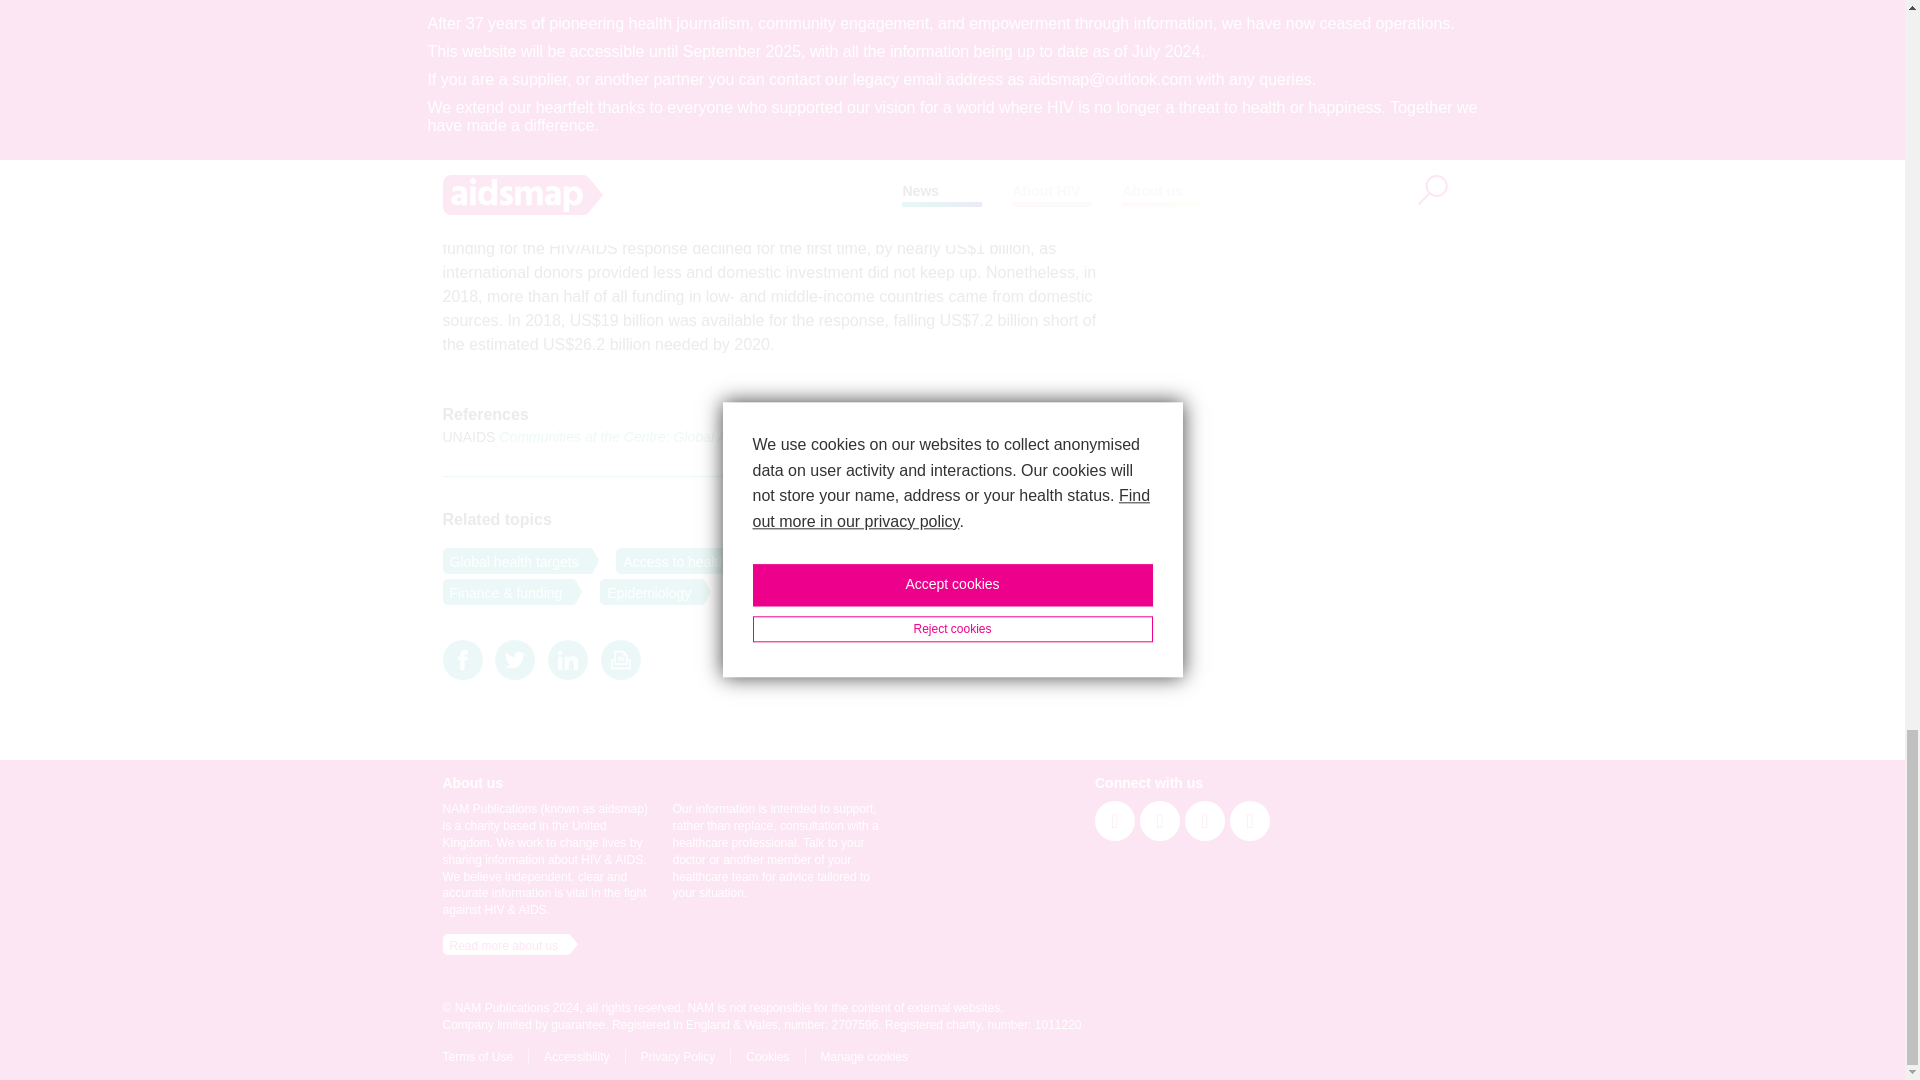  What do you see at coordinates (509, 560) in the screenshot?
I see `Global health targets` at bounding box center [509, 560].